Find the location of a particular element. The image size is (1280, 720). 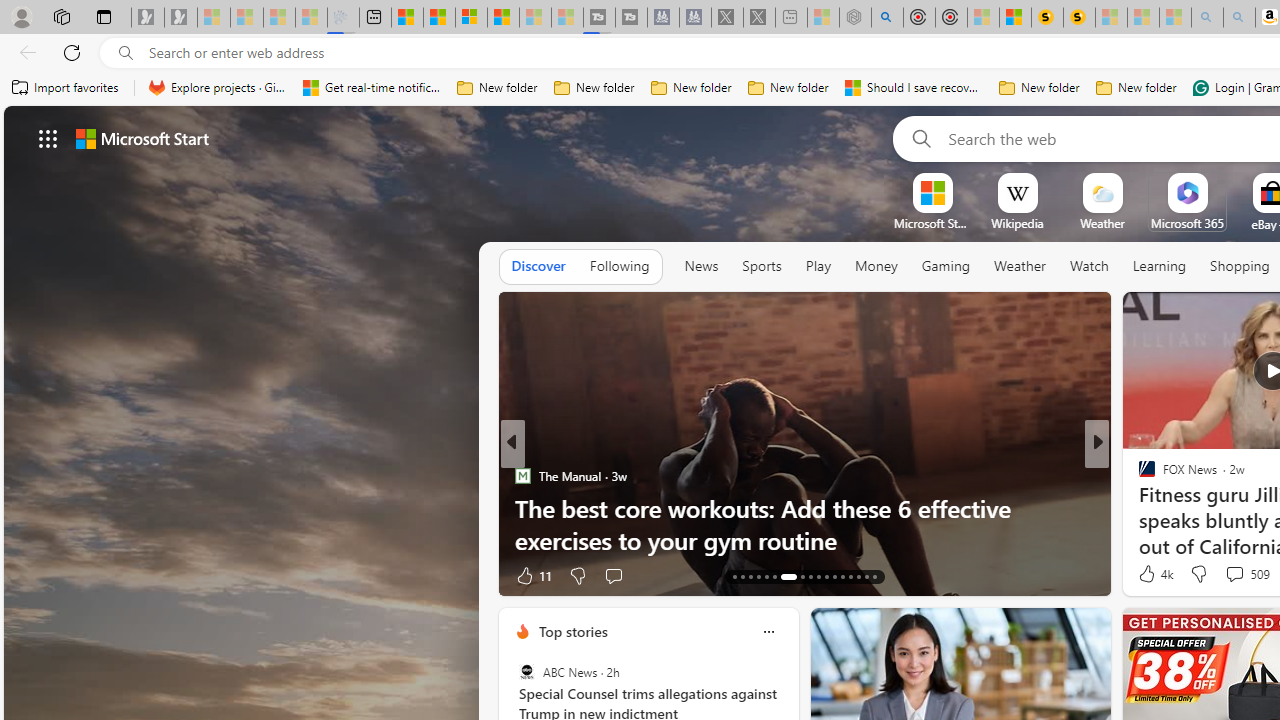

T3 is located at coordinates (1138, 476).